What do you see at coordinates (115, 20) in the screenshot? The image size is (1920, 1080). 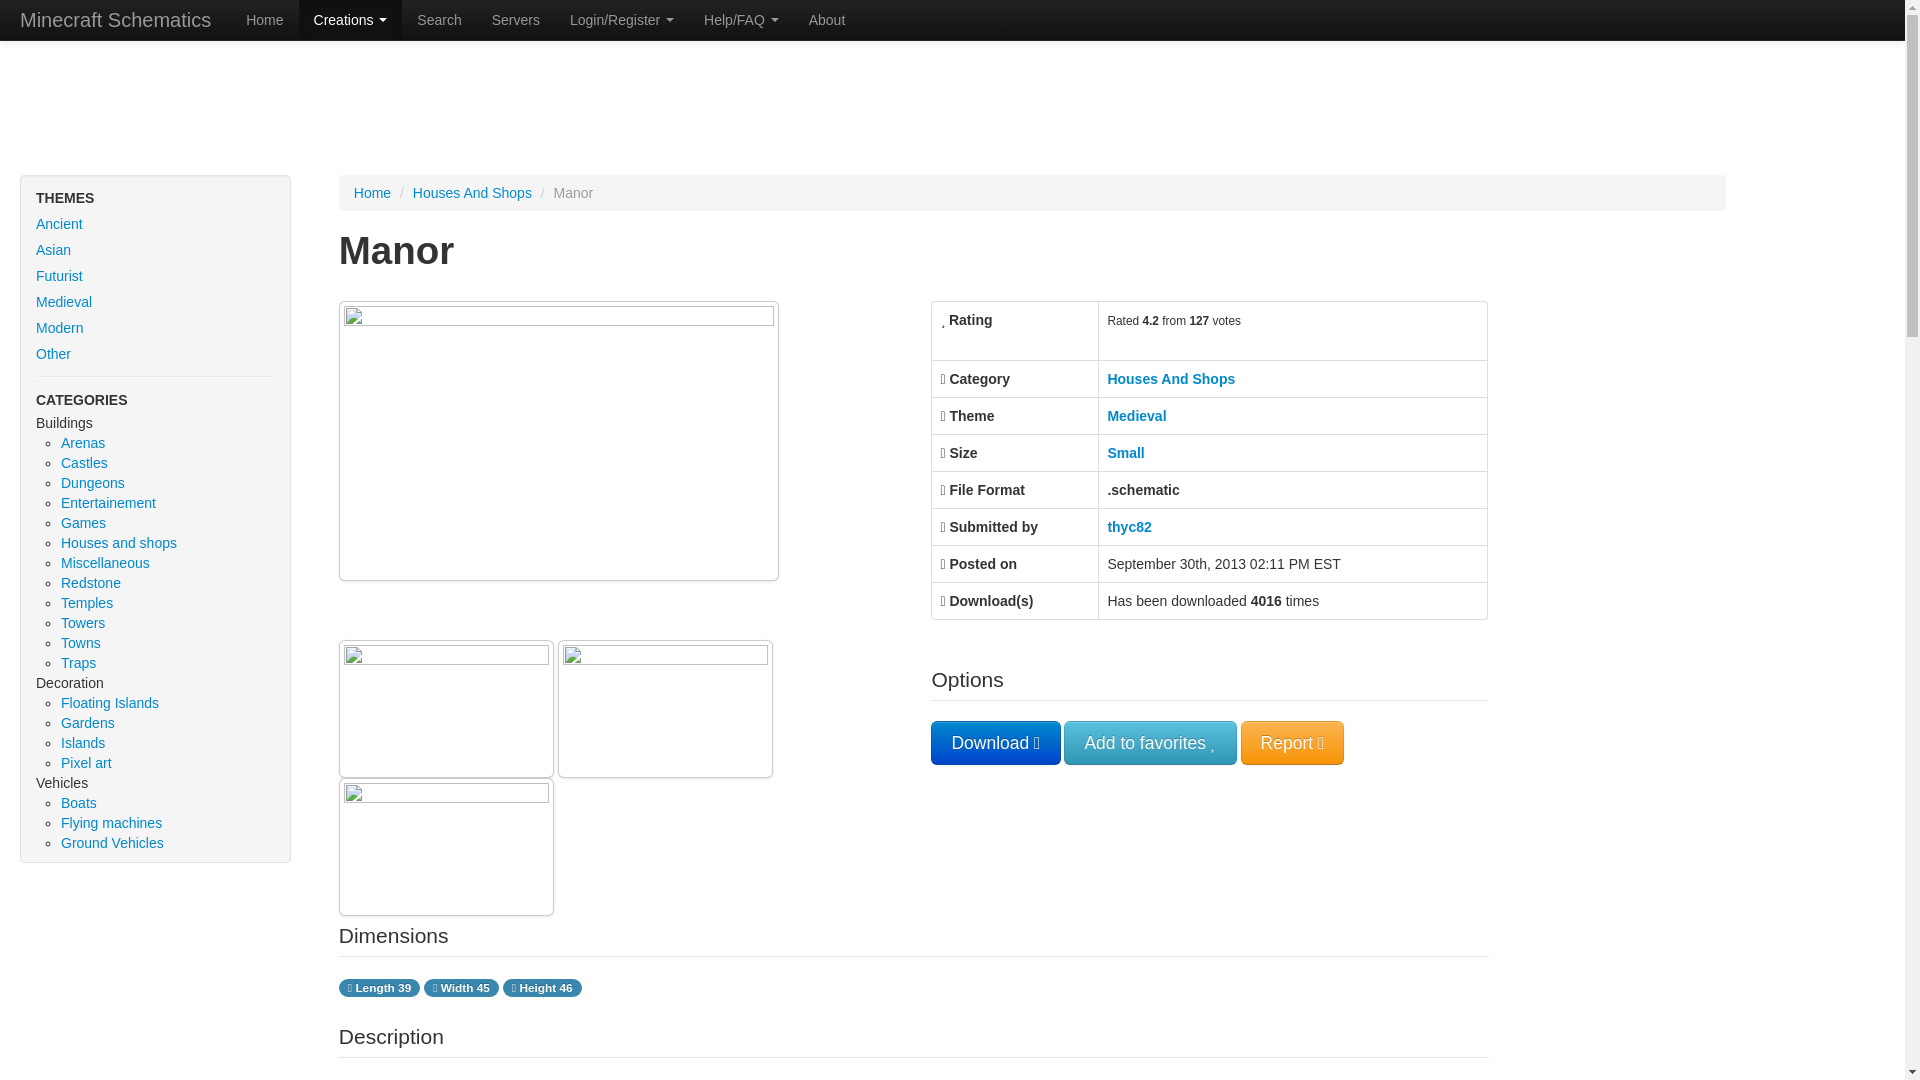 I see `Minecraft Schematics` at bounding box center [115, 20].